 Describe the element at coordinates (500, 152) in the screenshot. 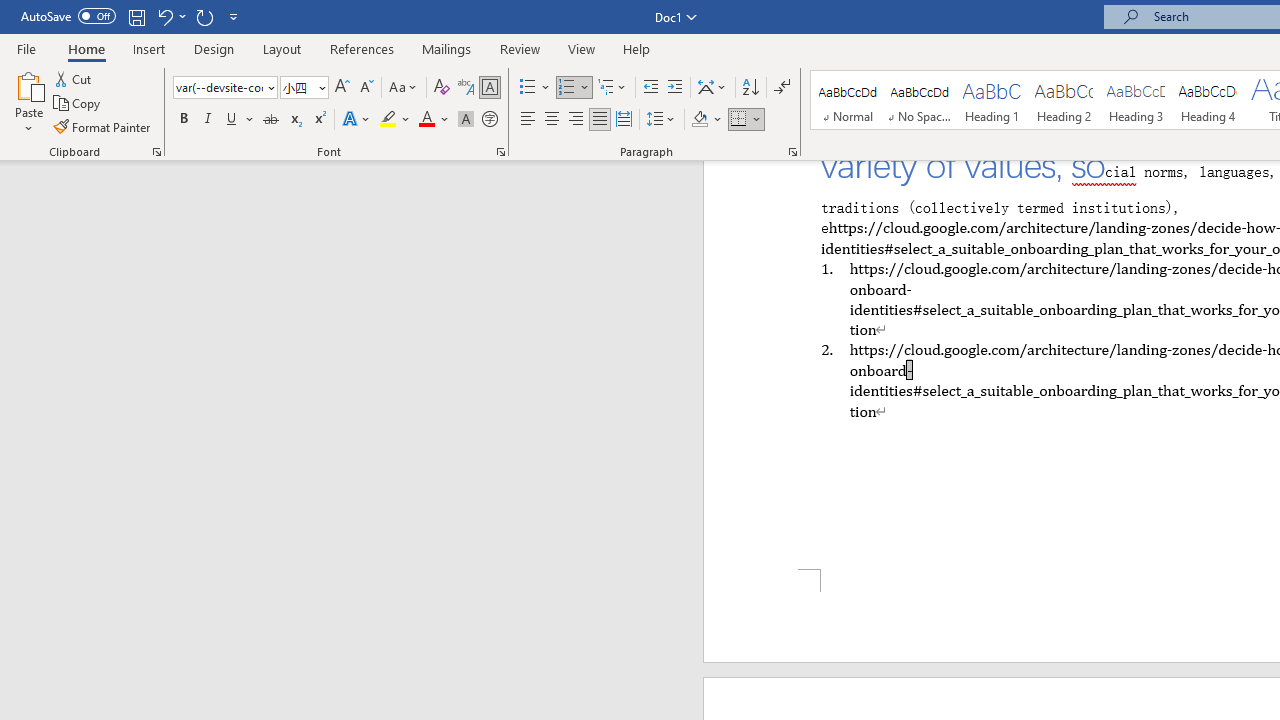

I see `Font...` at that location.